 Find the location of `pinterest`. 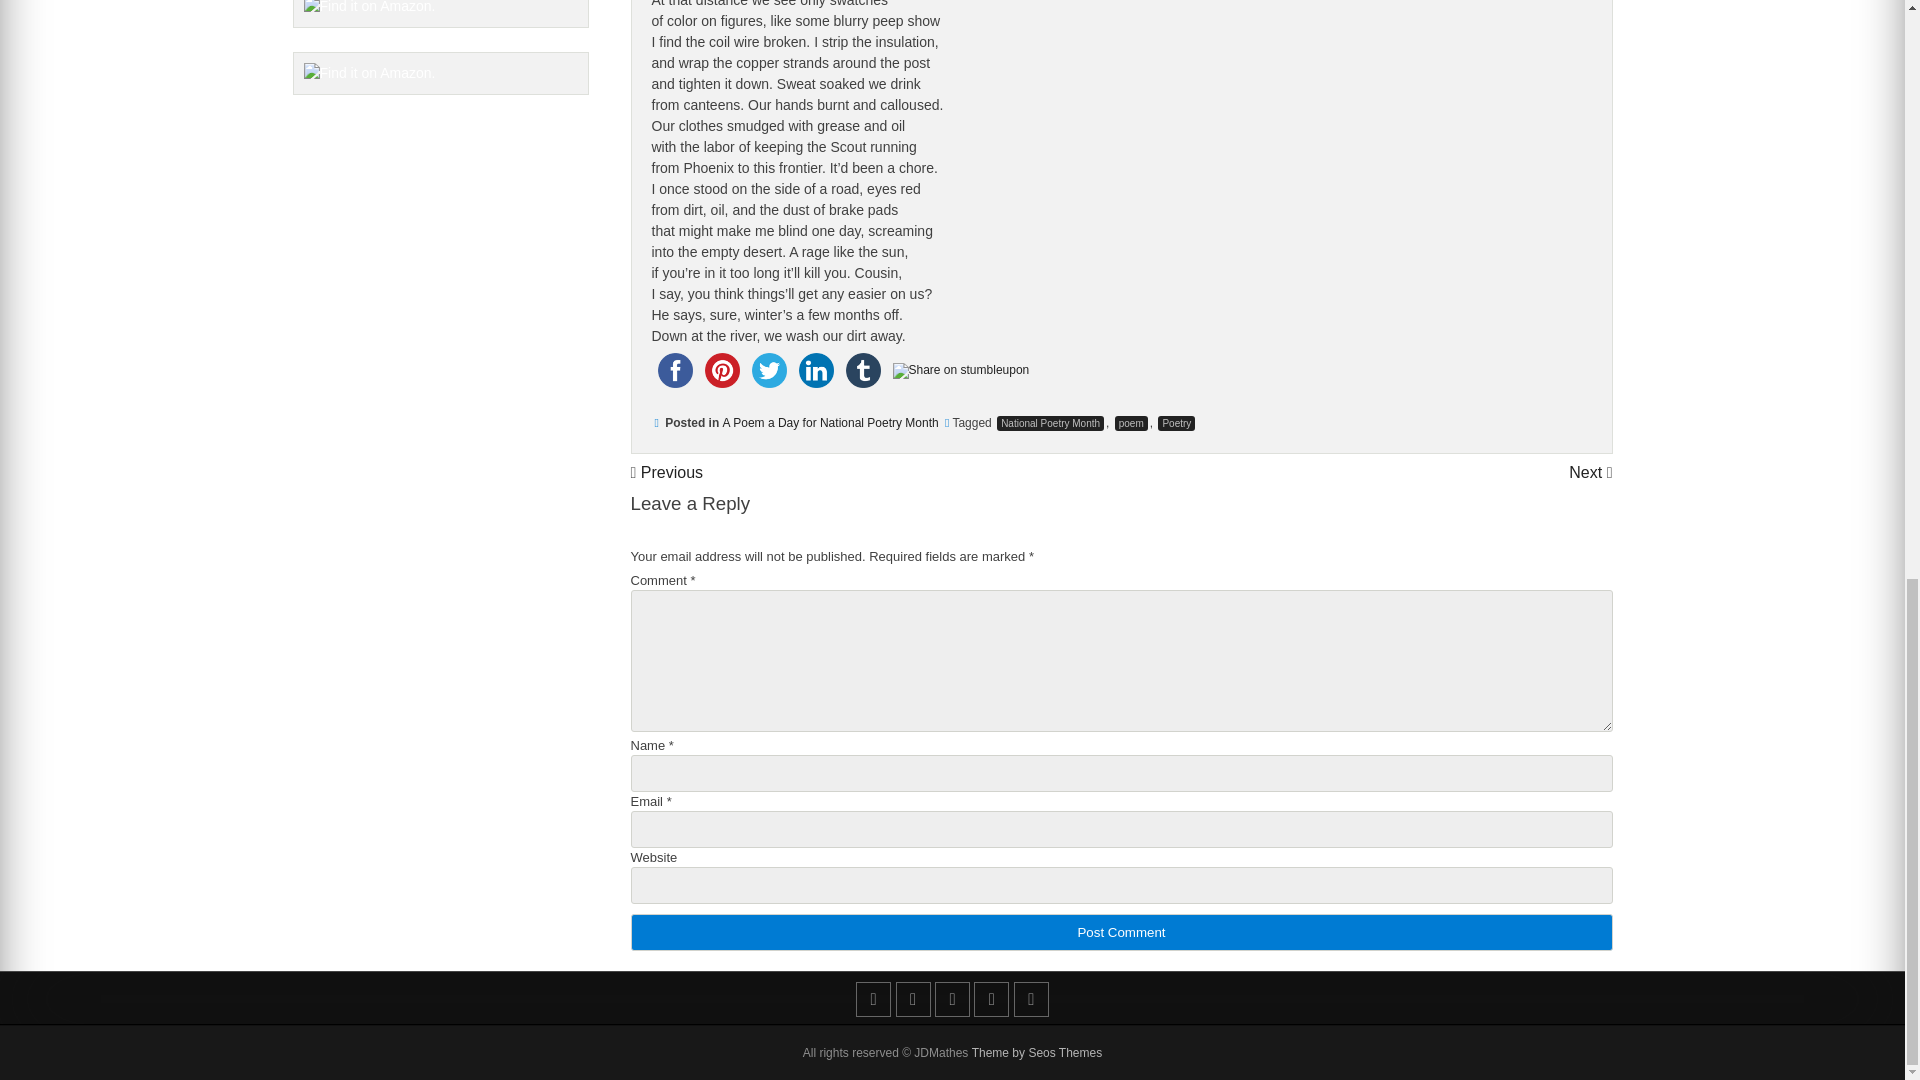

pinterest is located at coordinates (721, 370).